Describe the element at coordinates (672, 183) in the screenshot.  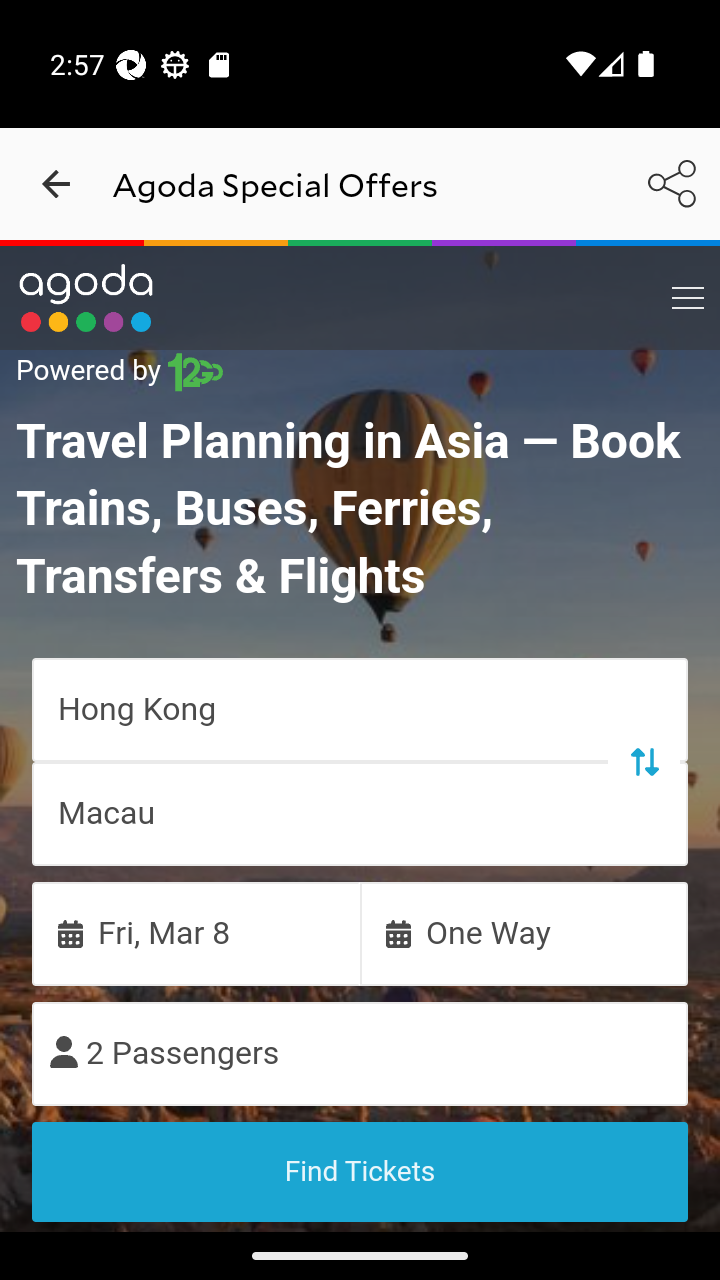
I see `Share` at that location.